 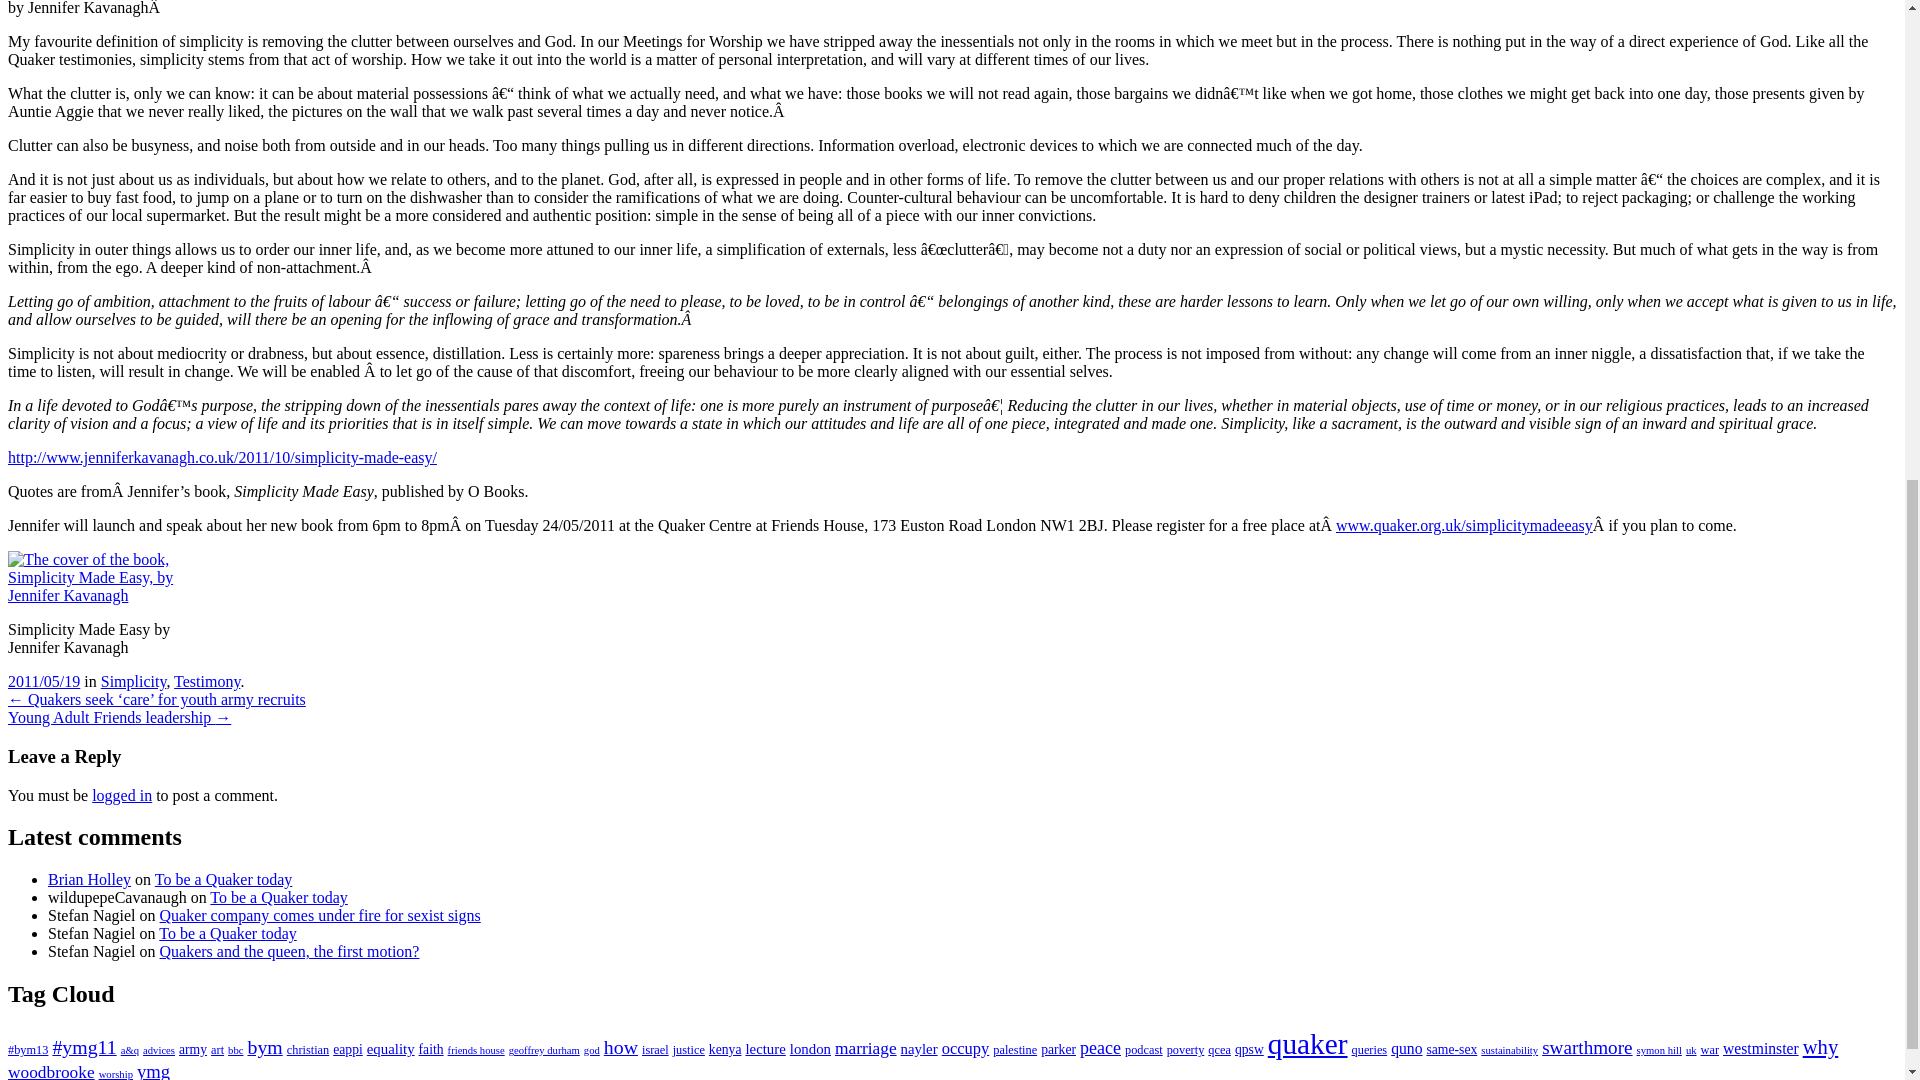 I want to click on JK, so click(x=222, y=457).